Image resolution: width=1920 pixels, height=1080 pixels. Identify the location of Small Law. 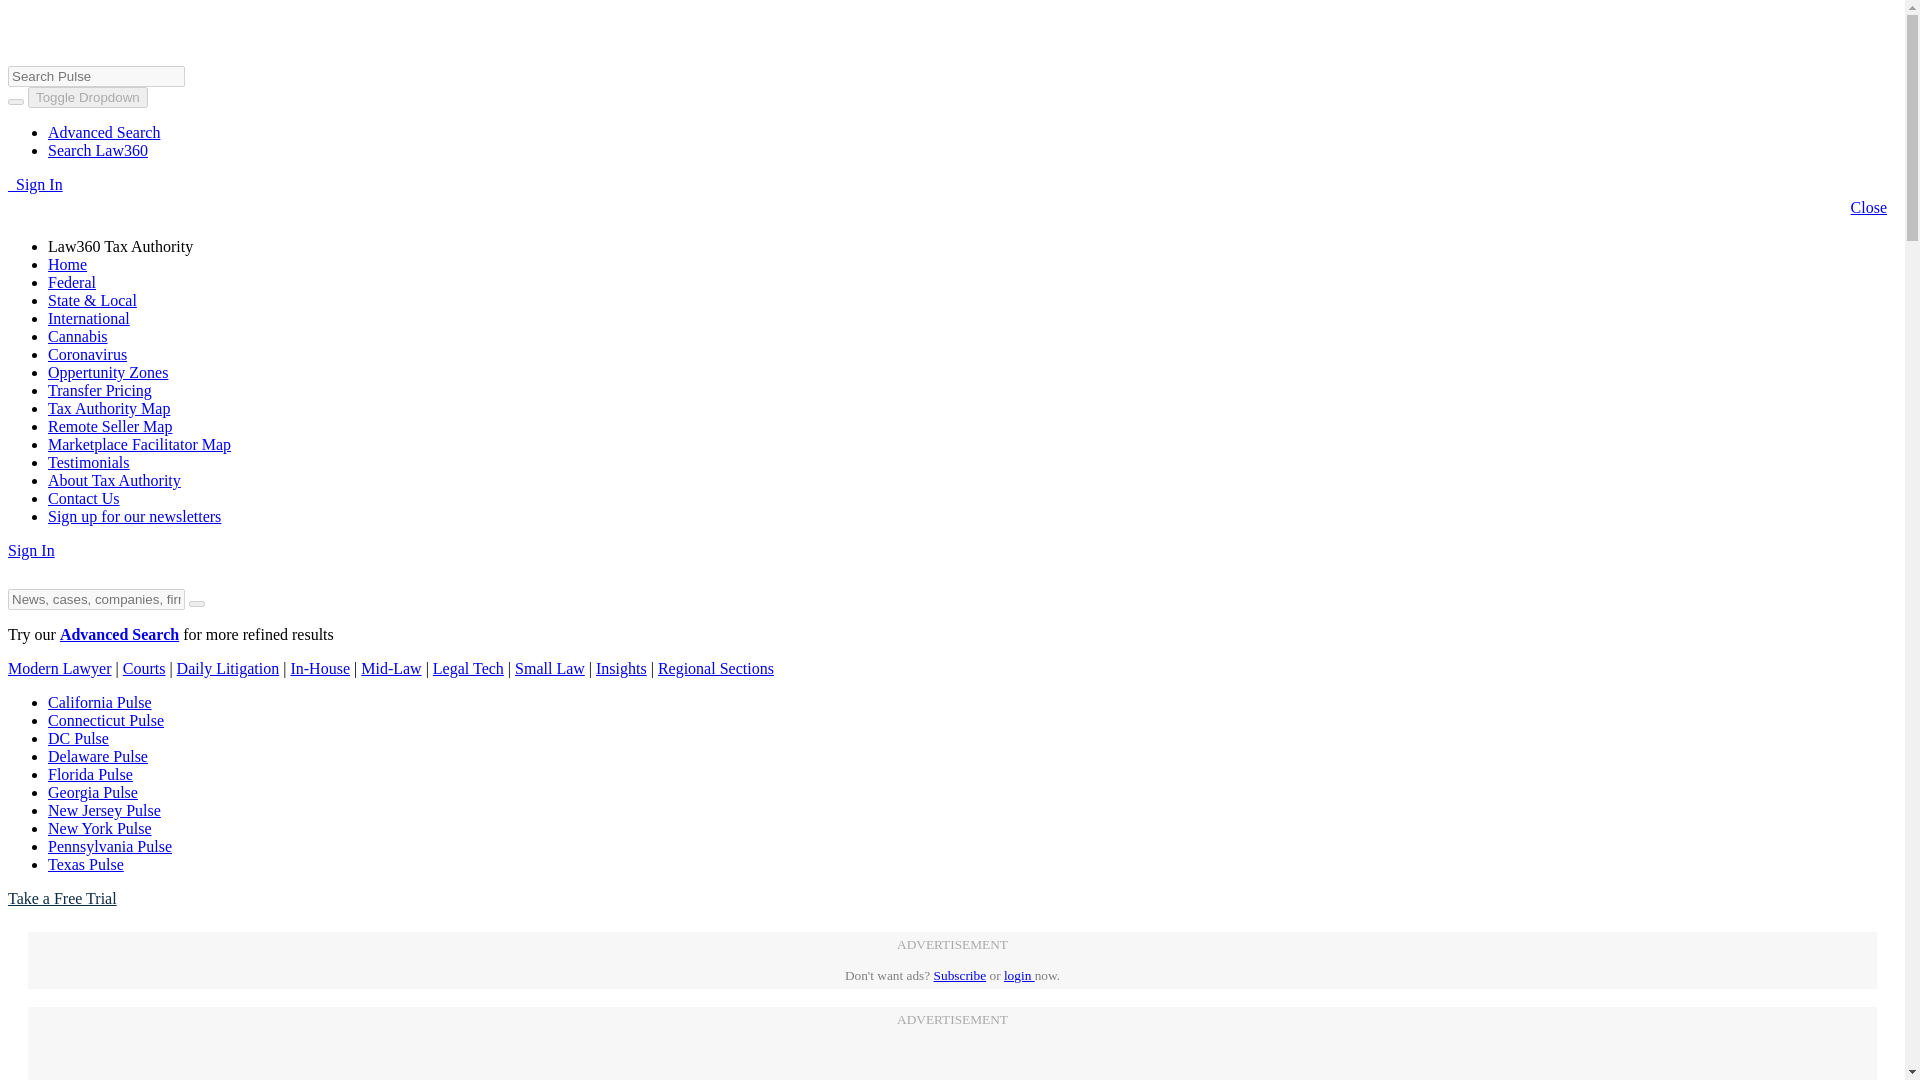
(550, 668).